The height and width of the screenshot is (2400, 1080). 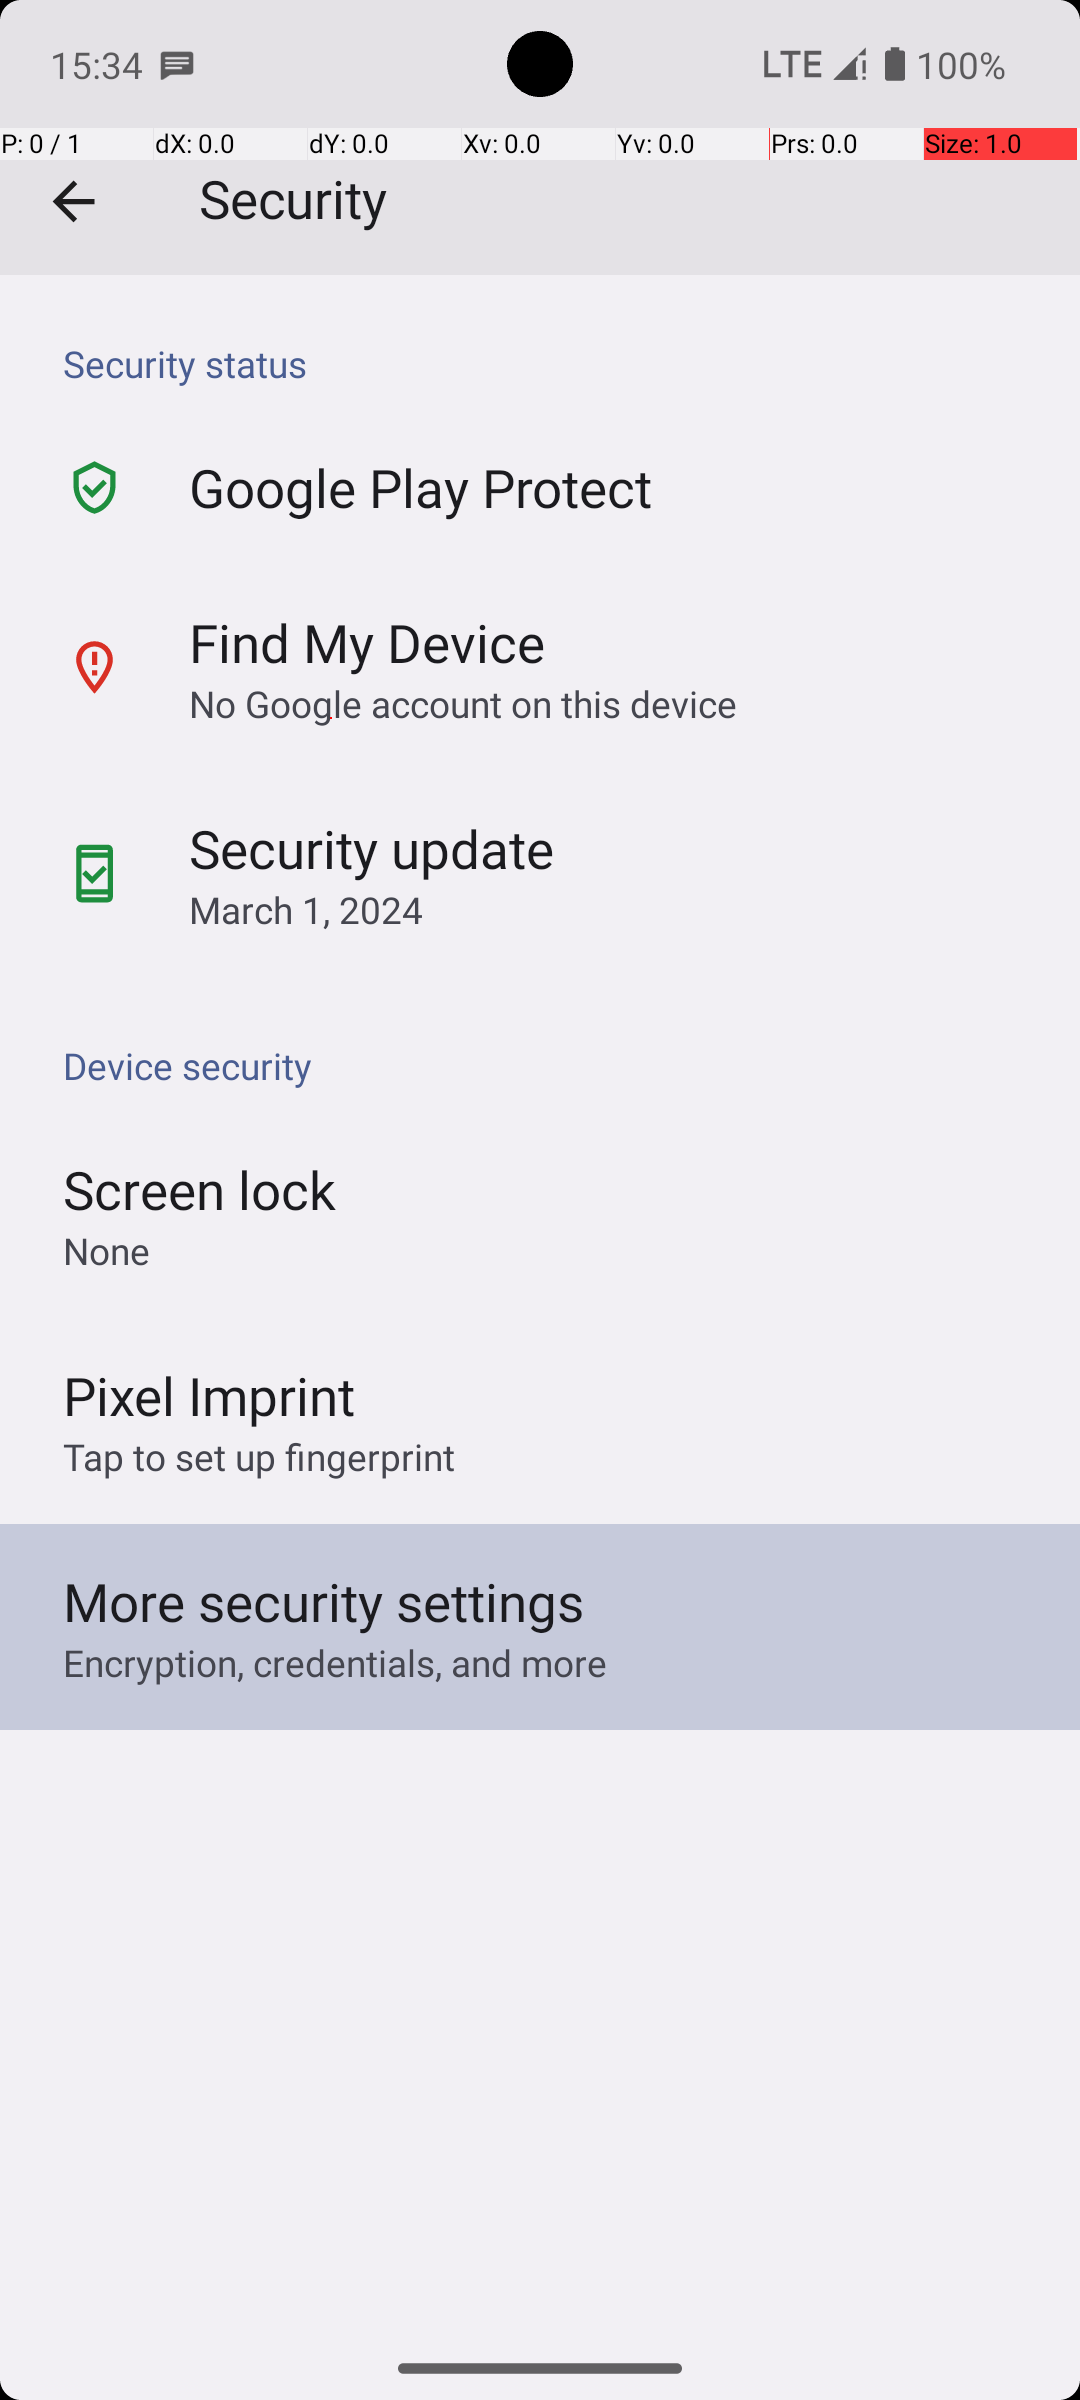 I want to click on Security, so click(x=540, y=138).